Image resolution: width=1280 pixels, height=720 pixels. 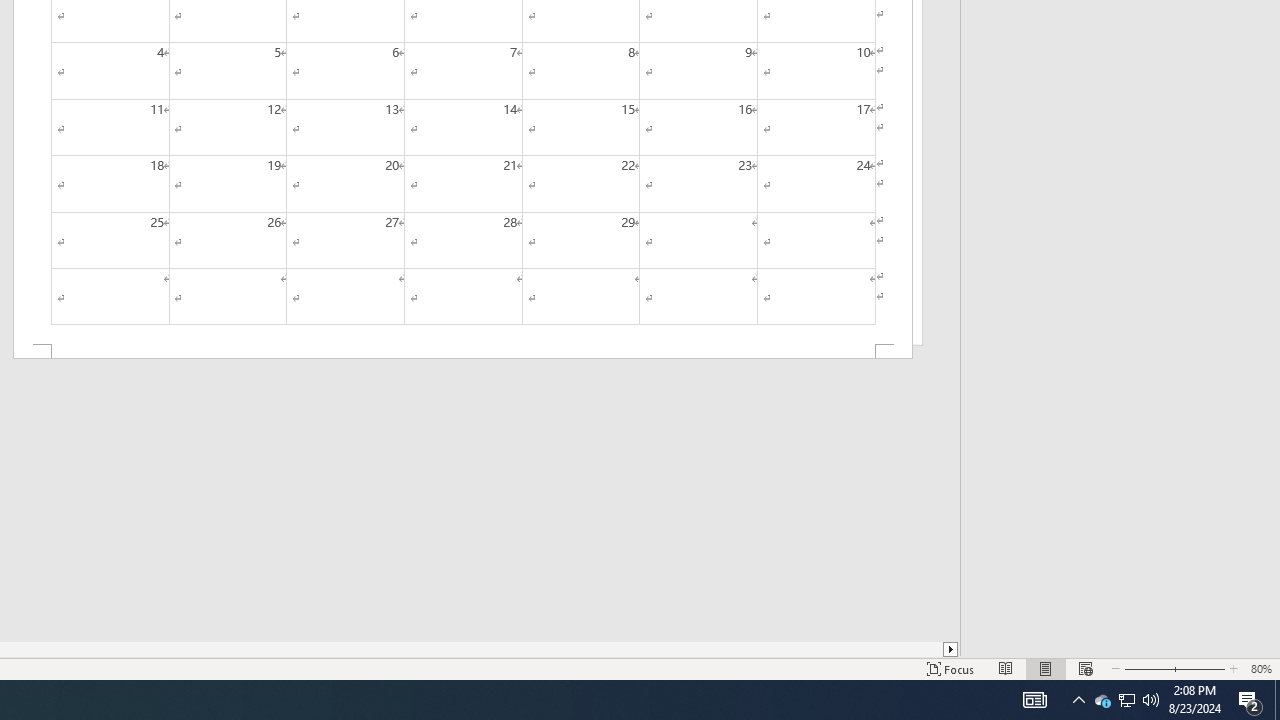 What do you see at coordinates (952, 649) in the screenshot?
I see `Column right` at bounding box center [952, 649].